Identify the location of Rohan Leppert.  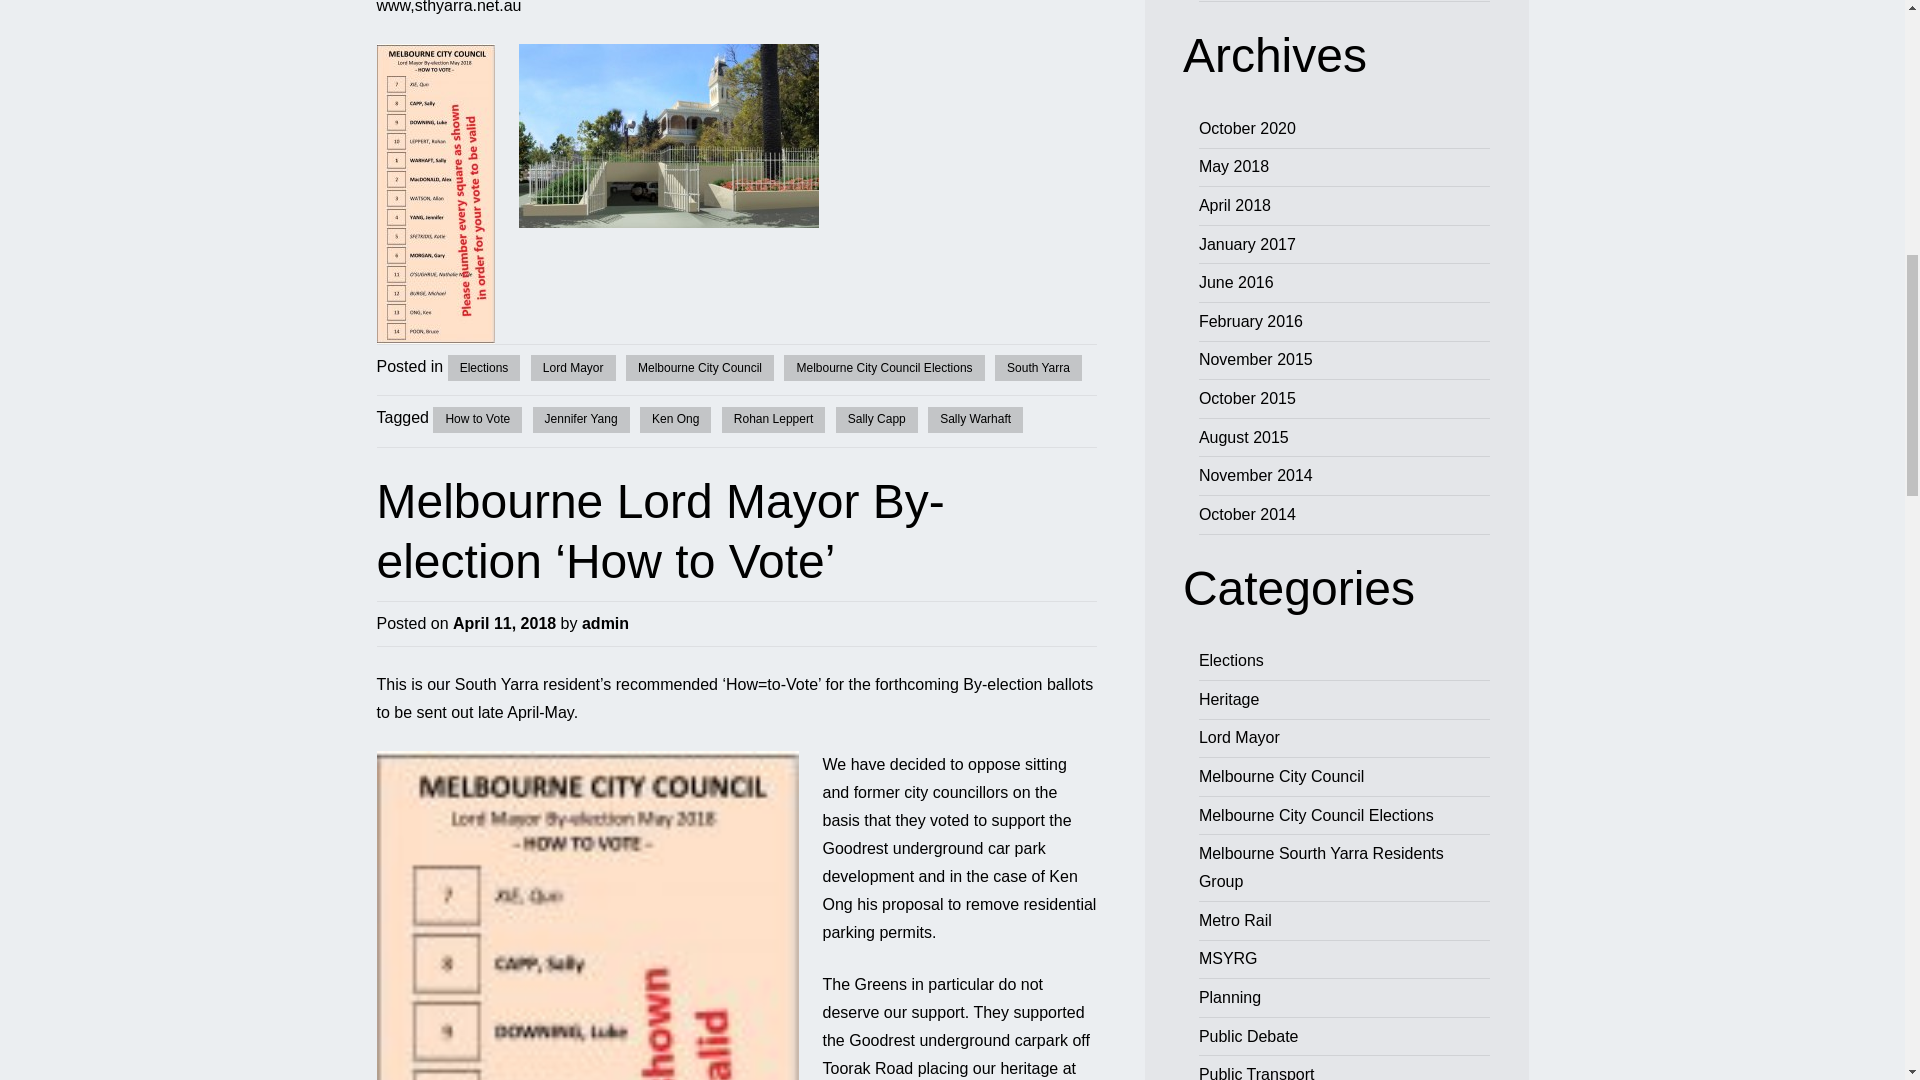
(773, 420).